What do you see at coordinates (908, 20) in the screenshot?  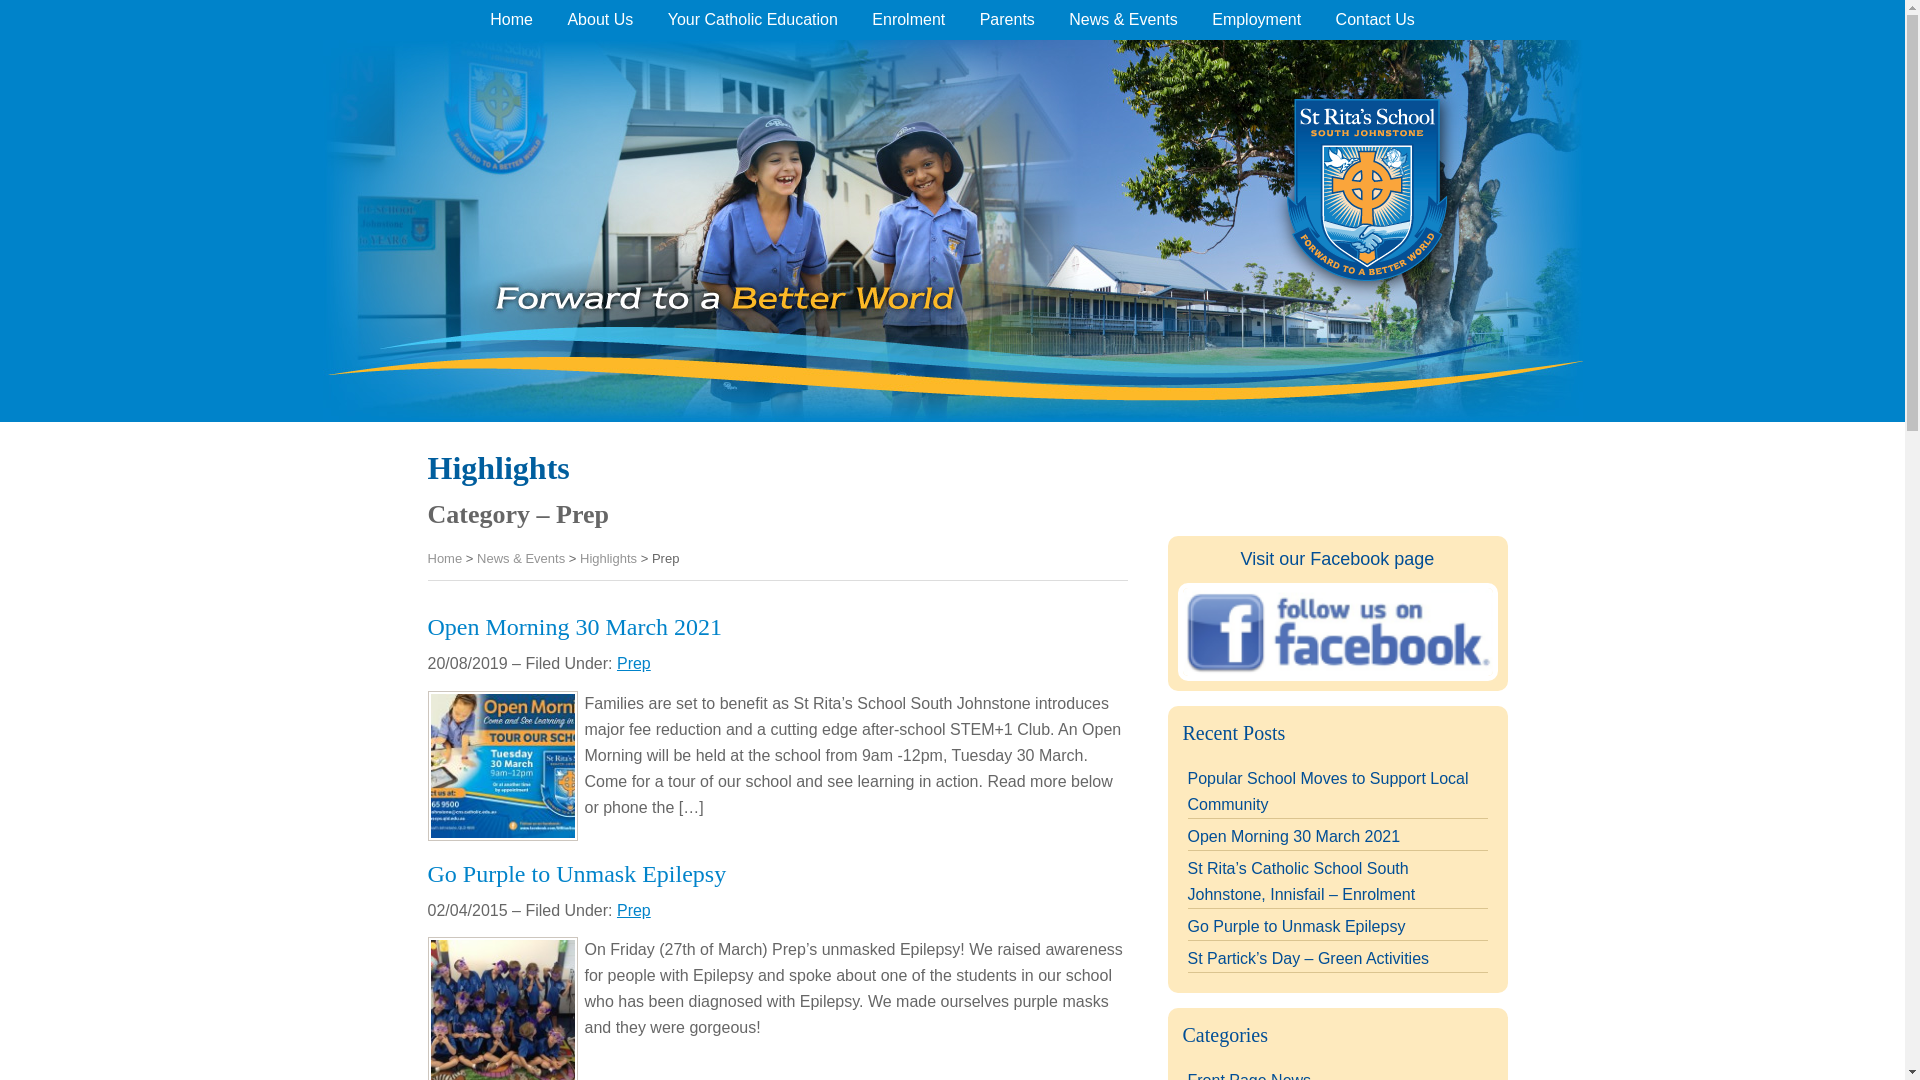 I see `Enrolment` at bounding box center [908, 20].